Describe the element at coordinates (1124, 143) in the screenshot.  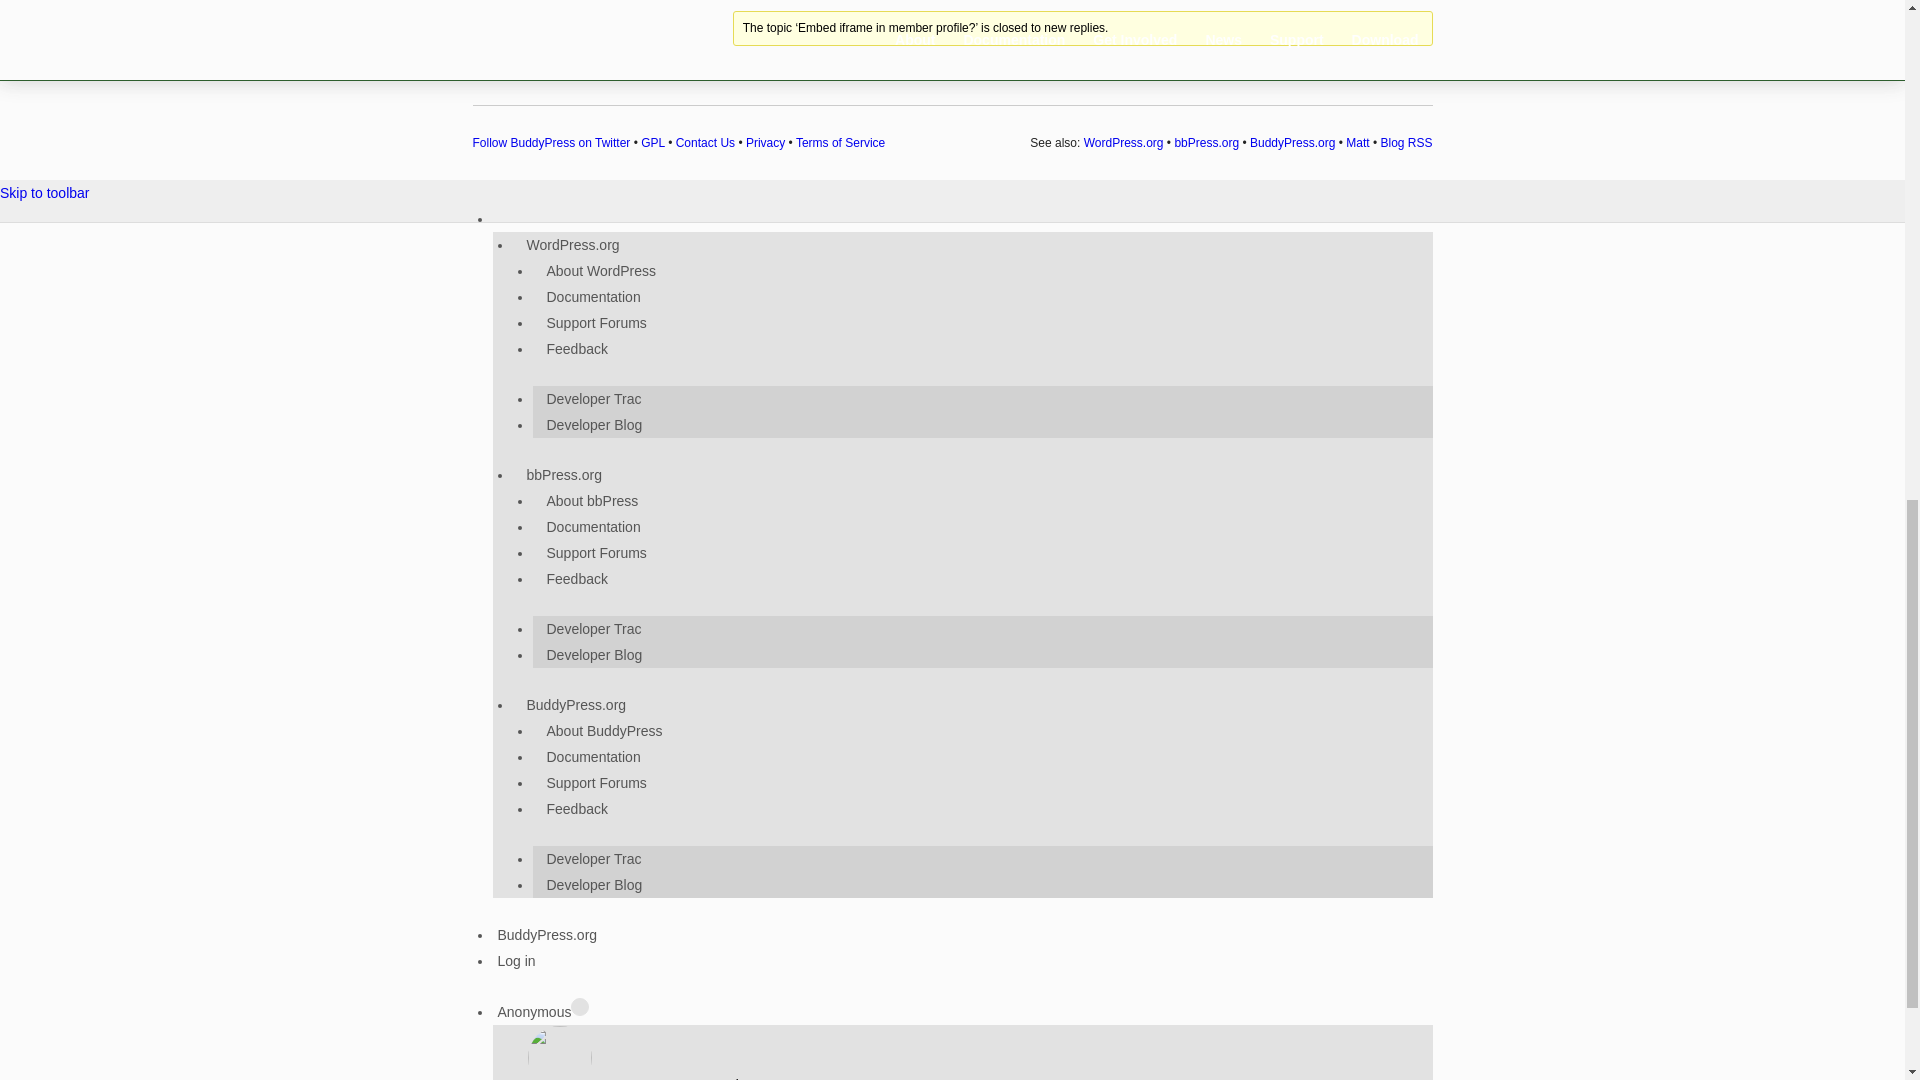
I see `WordPress.org` at that location.